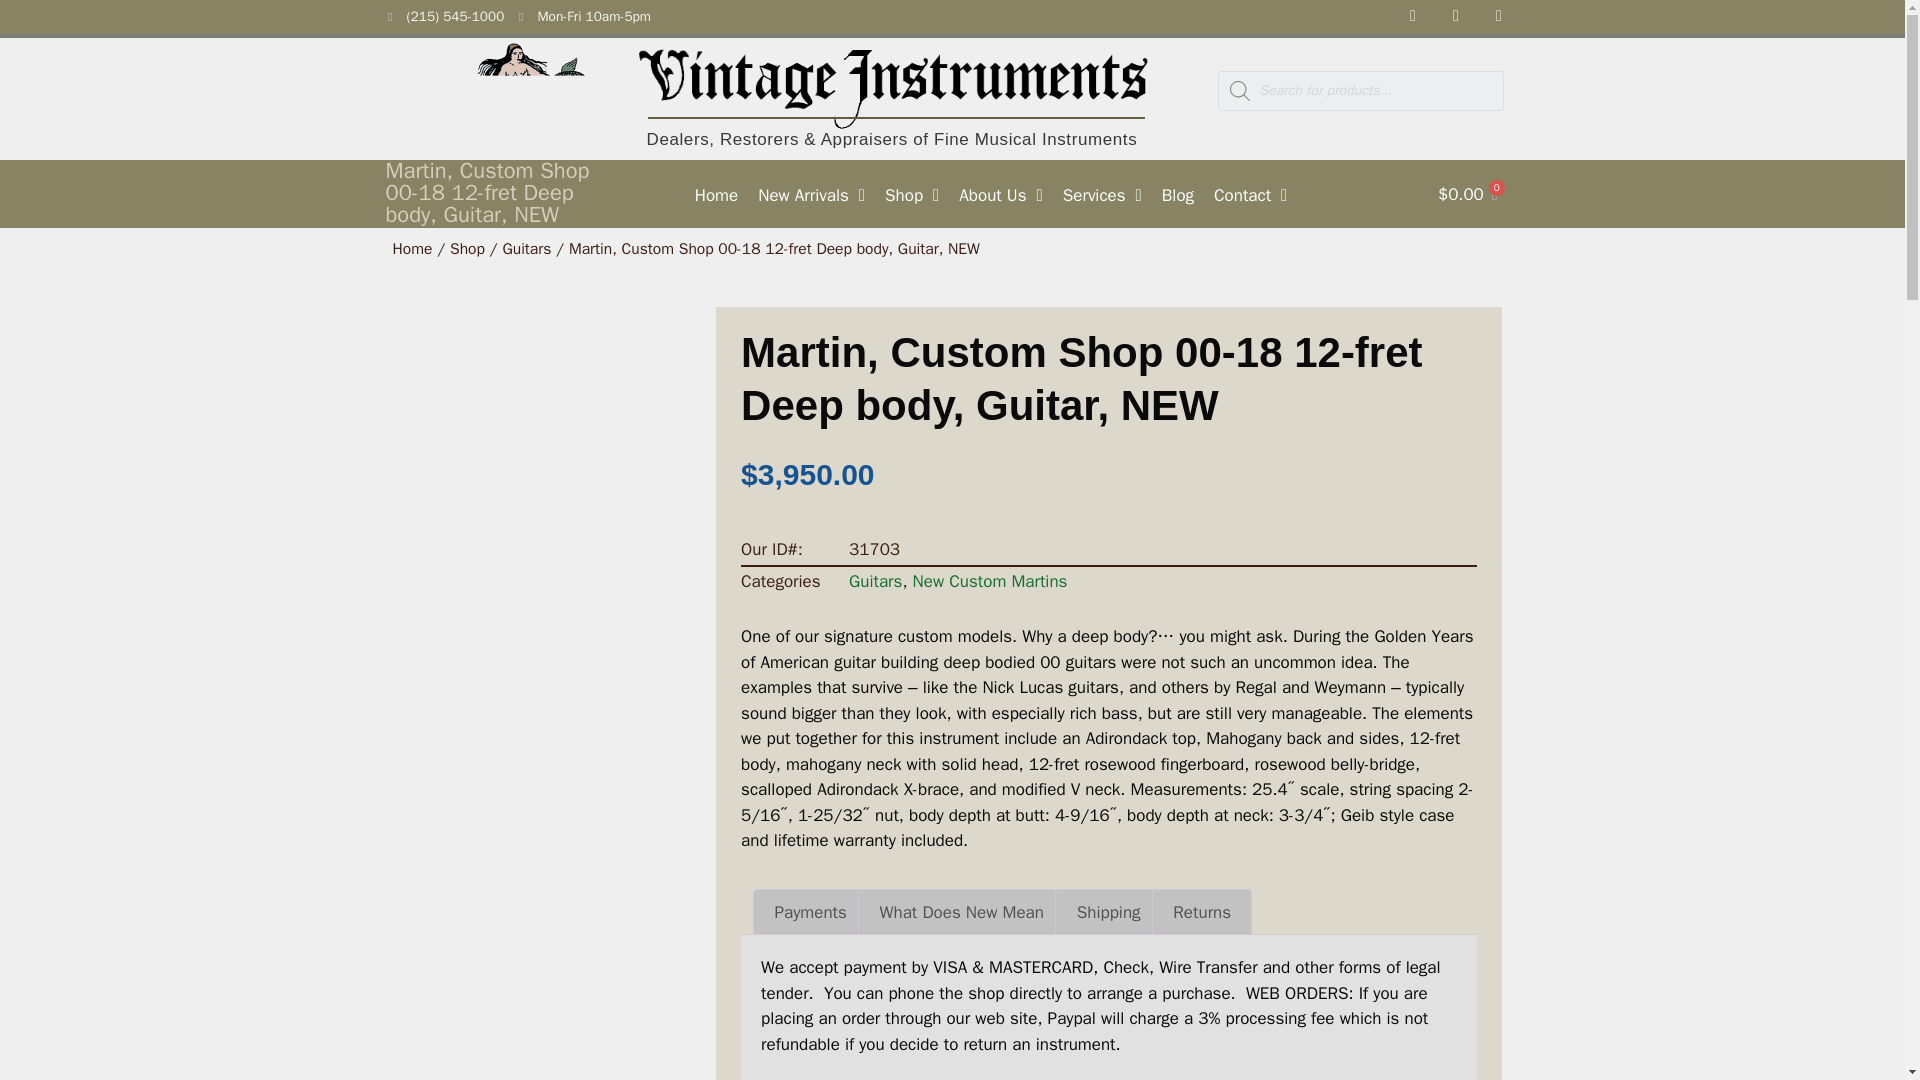 Image resolution: width=1920 pixels, height=1080 pixels. Describe the element at coordinates (812, 196) in the screenshot. I see `New Arrivals` at that location.